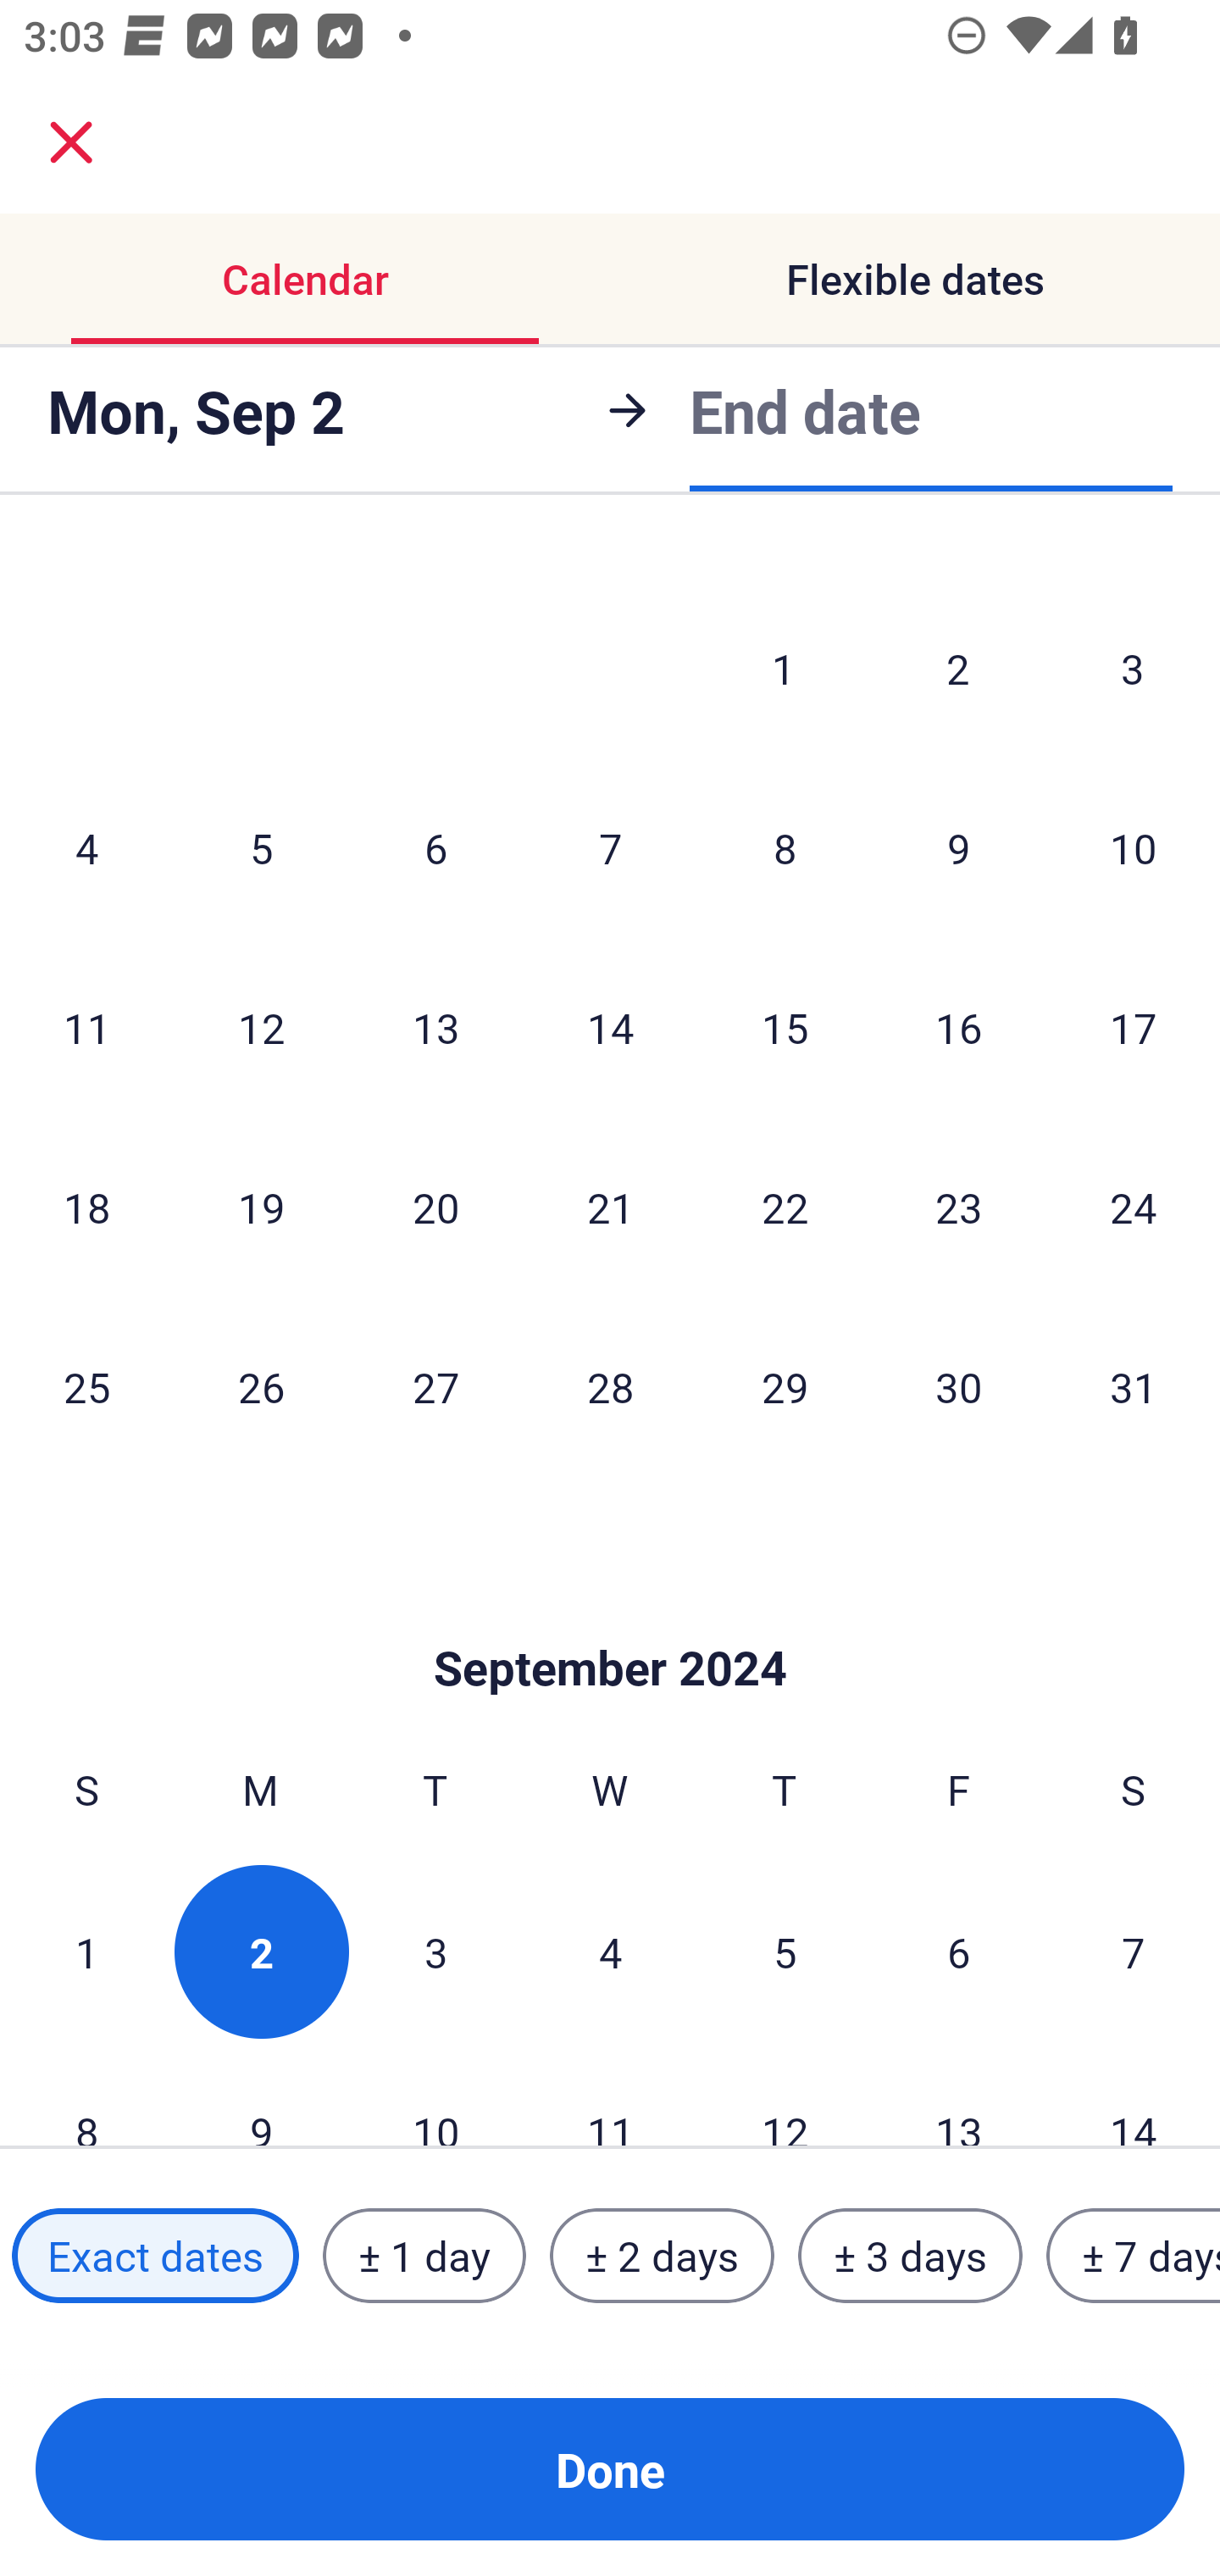  Describe the element at coordinates (959, 1027) in the screenshot. I see `16 Friday, August 16, 2024` at that location.